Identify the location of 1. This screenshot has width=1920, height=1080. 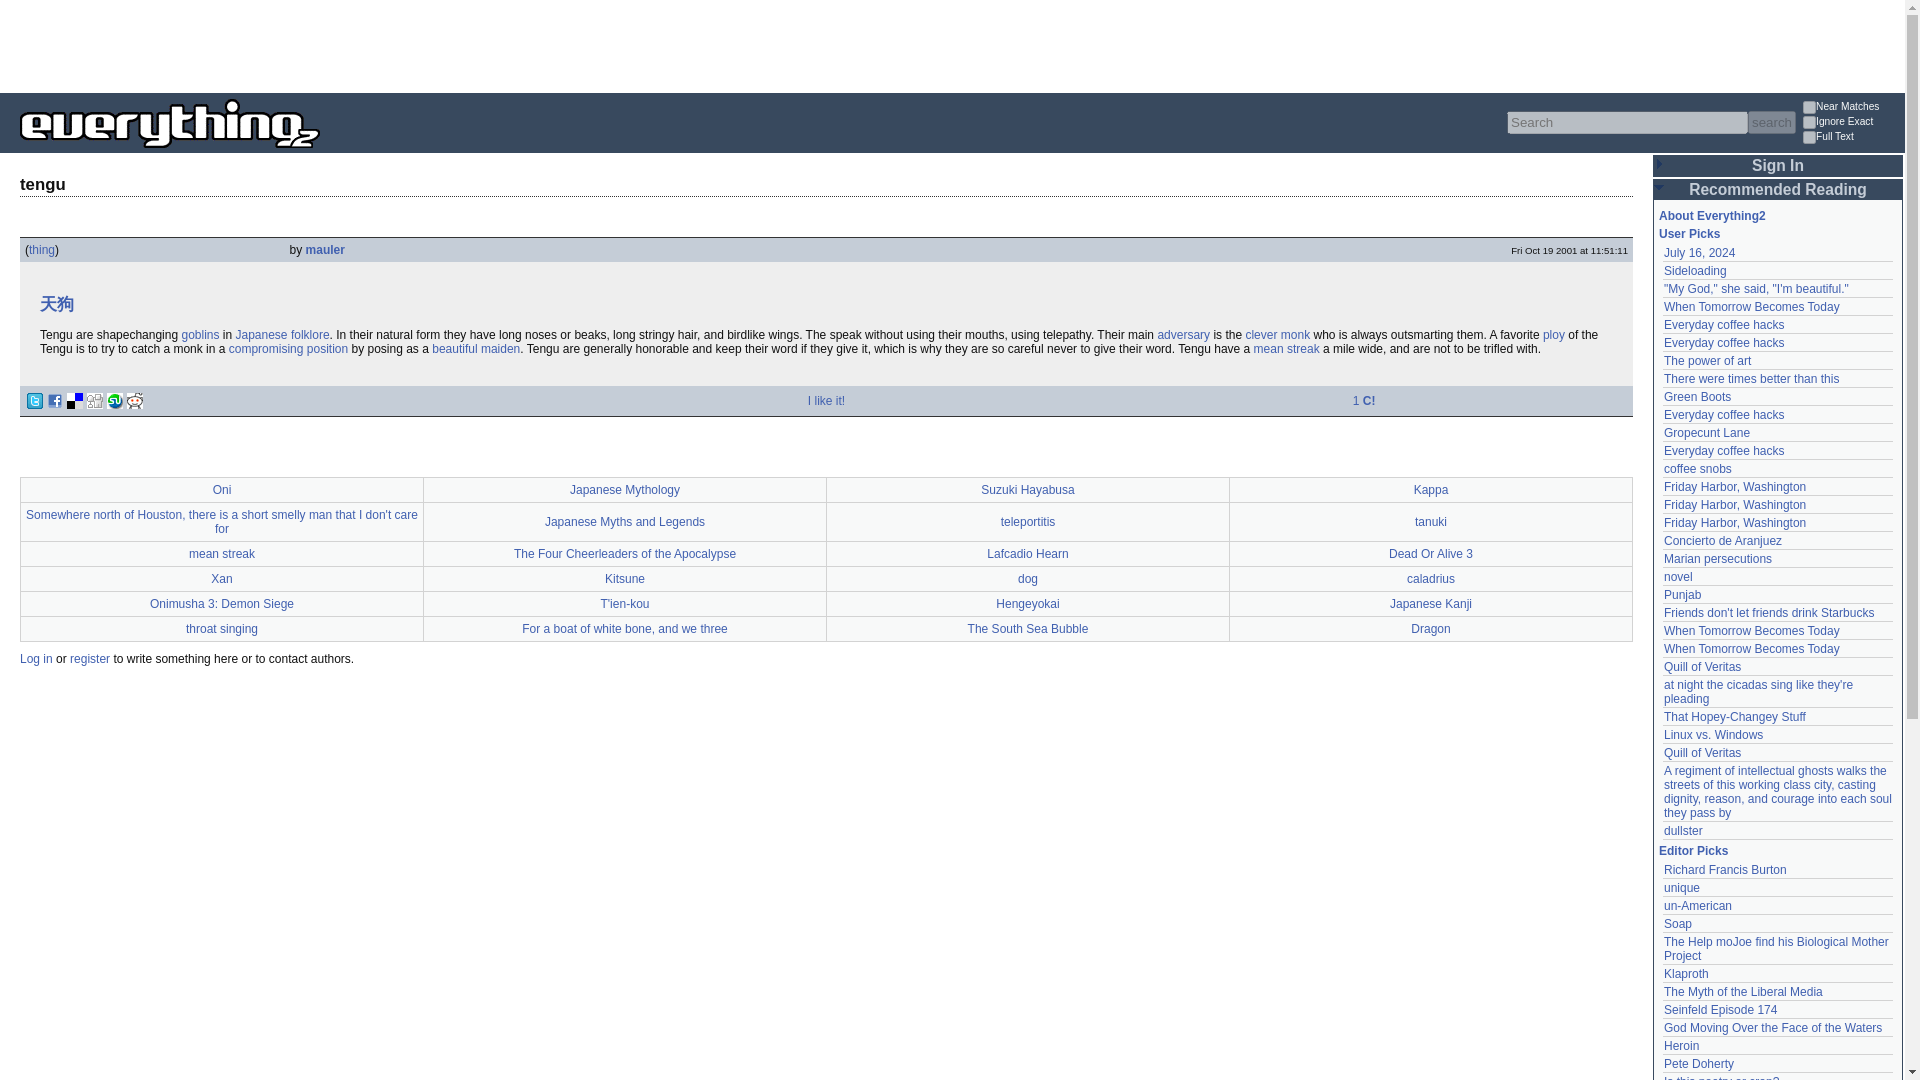
(1809, 108).